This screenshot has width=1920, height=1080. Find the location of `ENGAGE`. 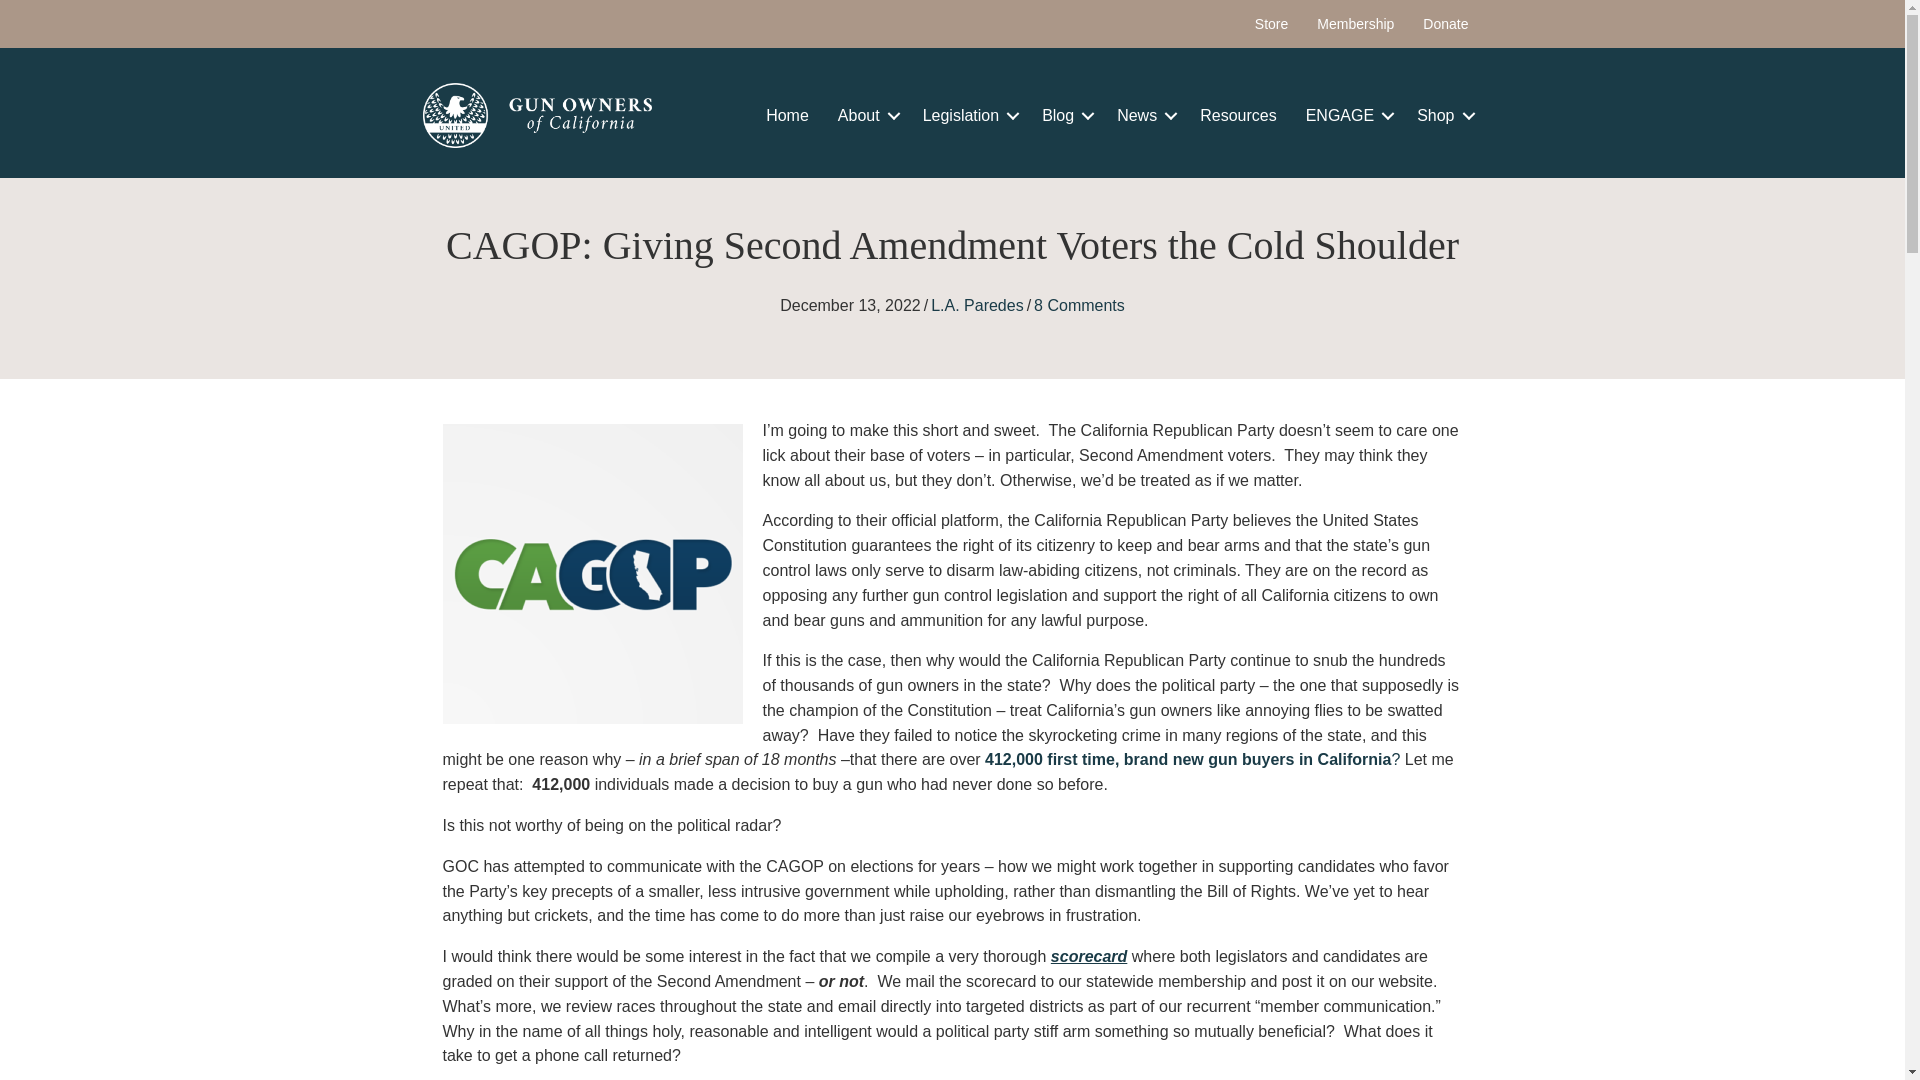

ENGAGE is located at coordinates (1346, 116).